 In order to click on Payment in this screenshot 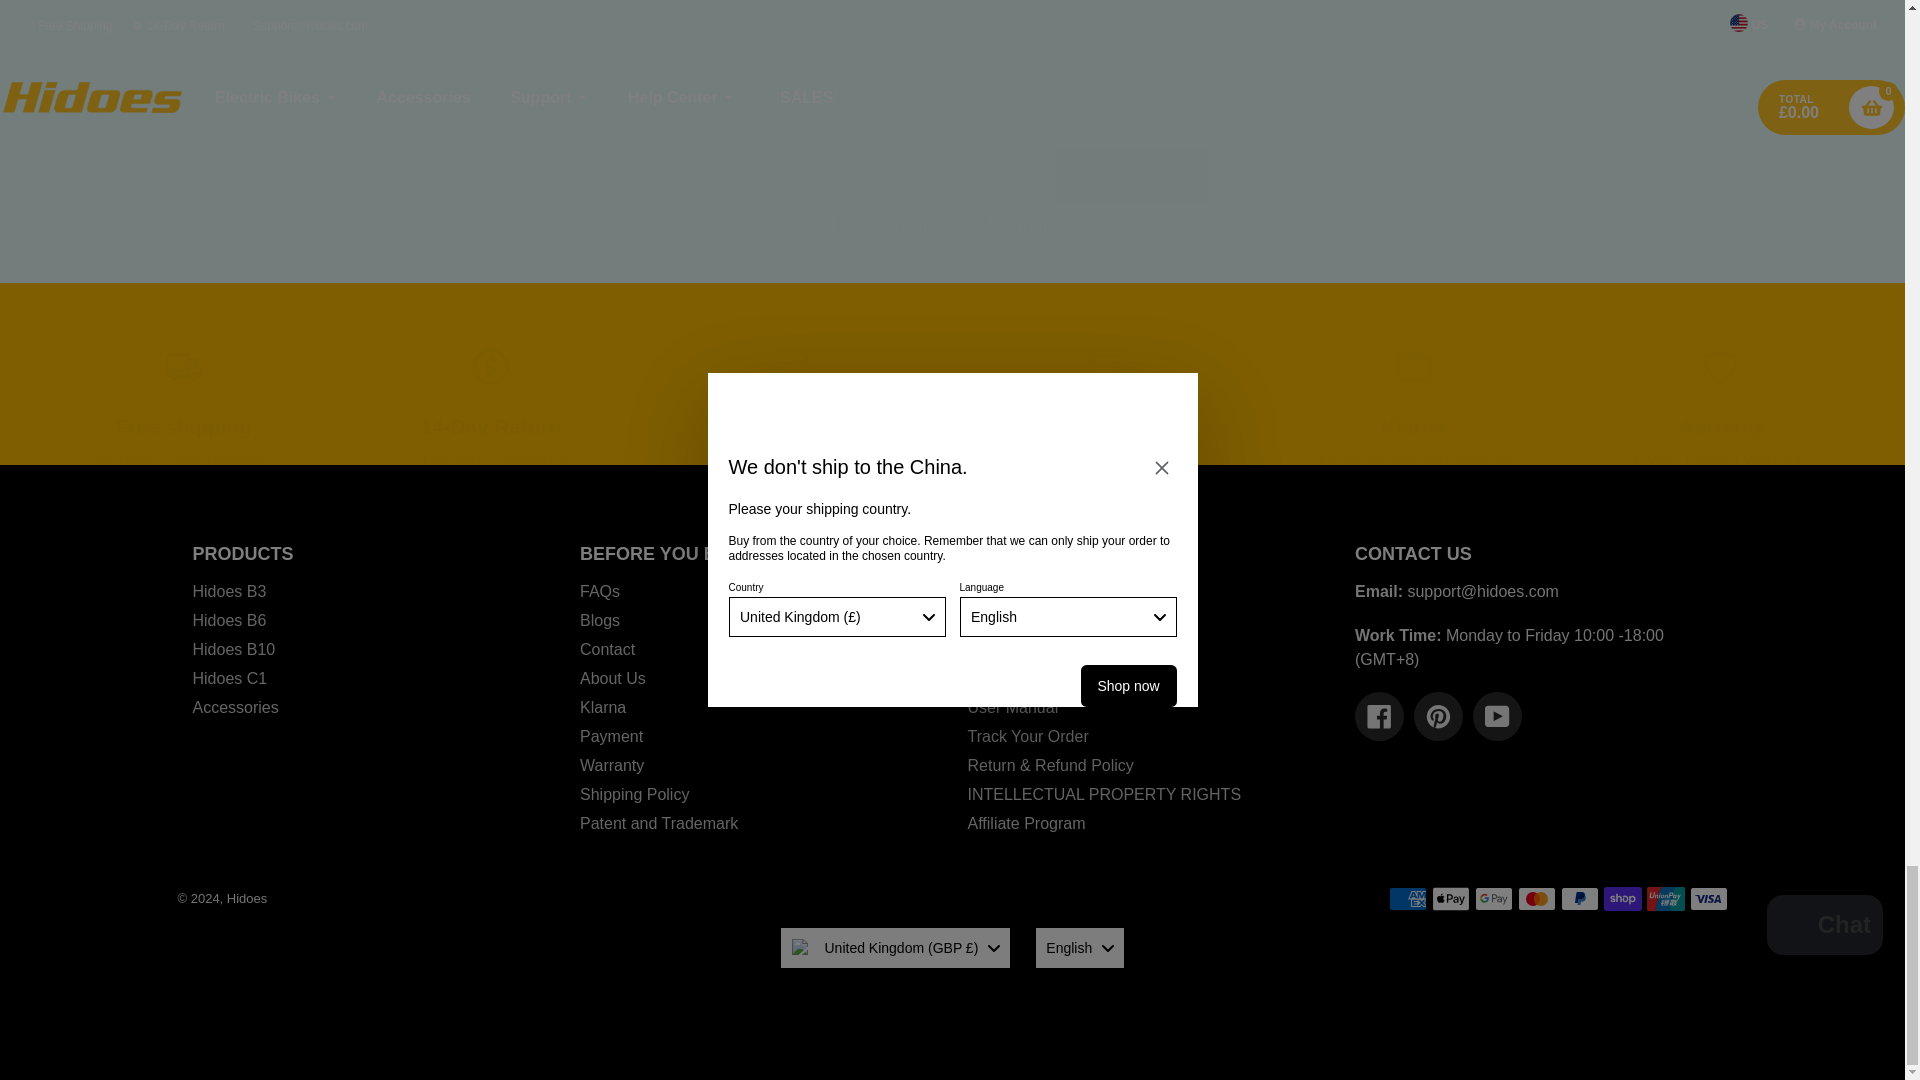, I will do `click(820, 460)`.